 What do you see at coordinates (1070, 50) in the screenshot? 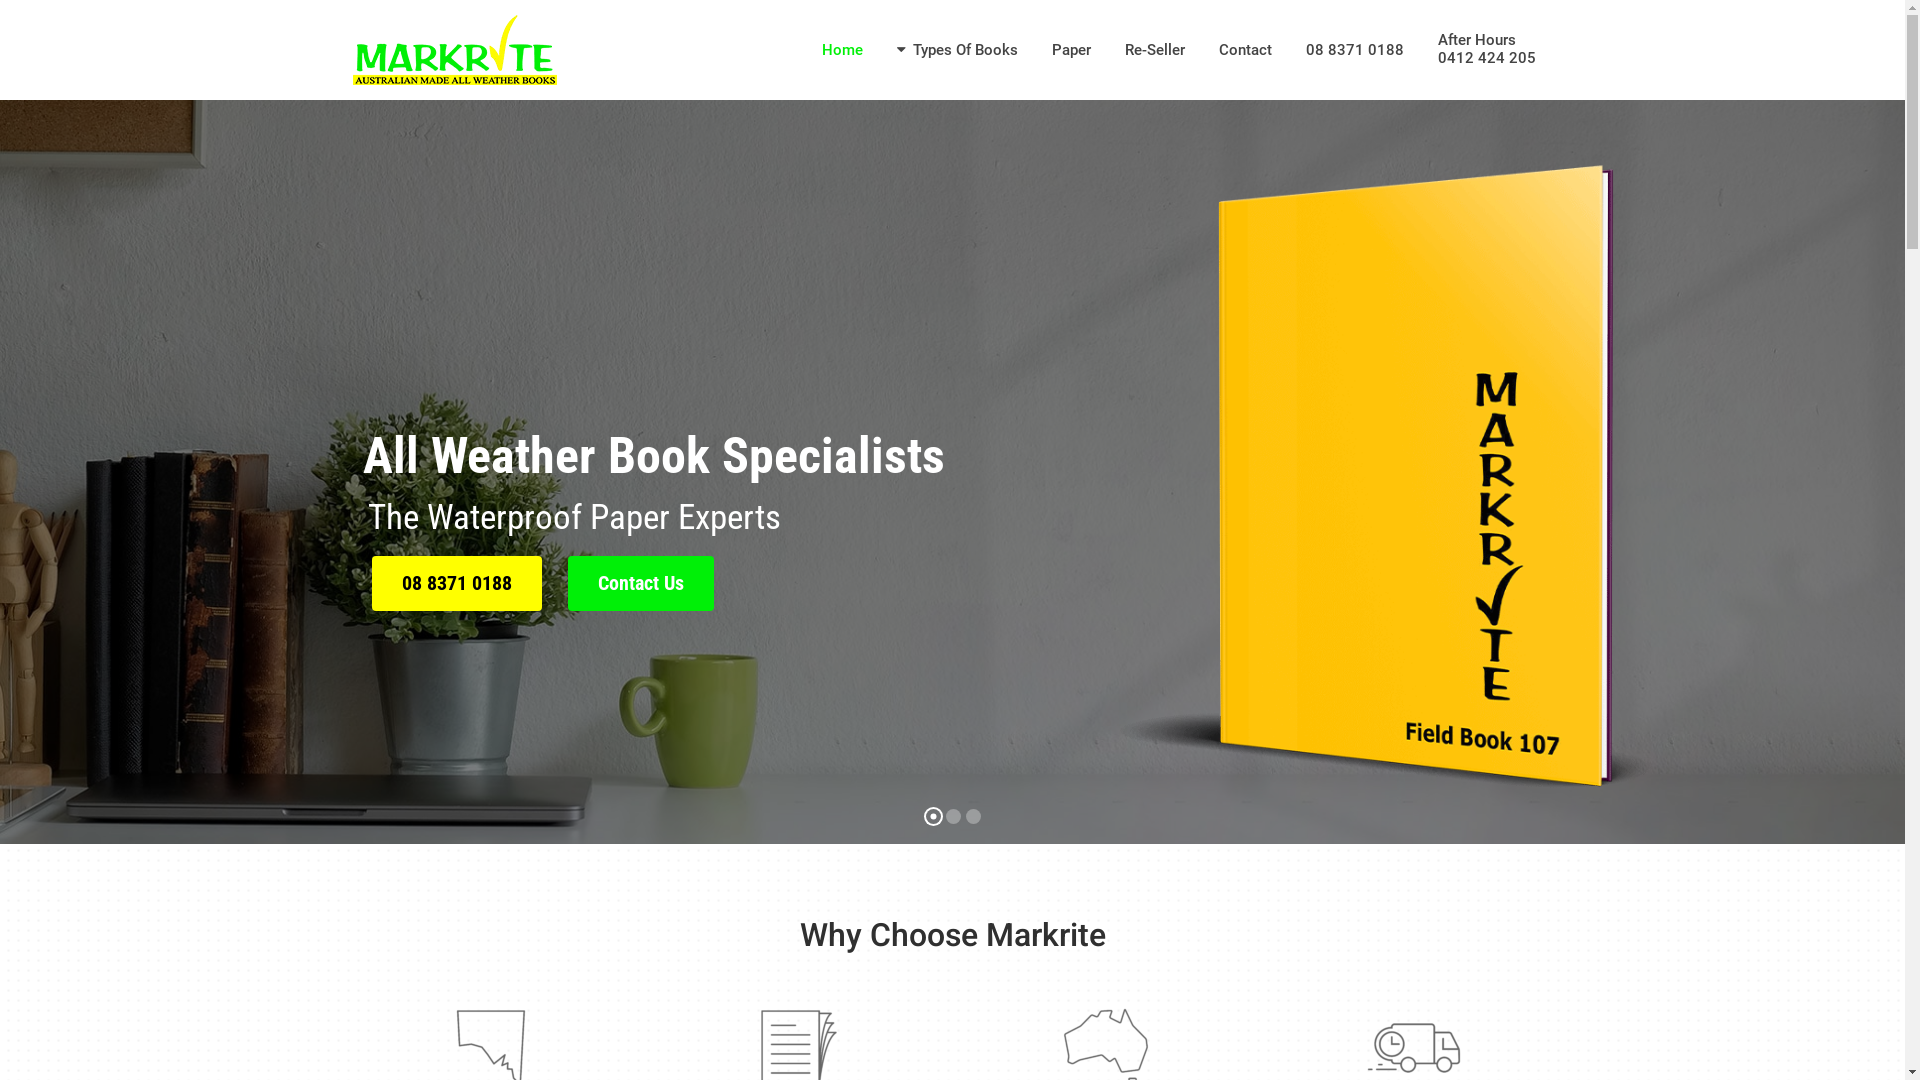
I see `Paper` at bounding box center [1070, 50].